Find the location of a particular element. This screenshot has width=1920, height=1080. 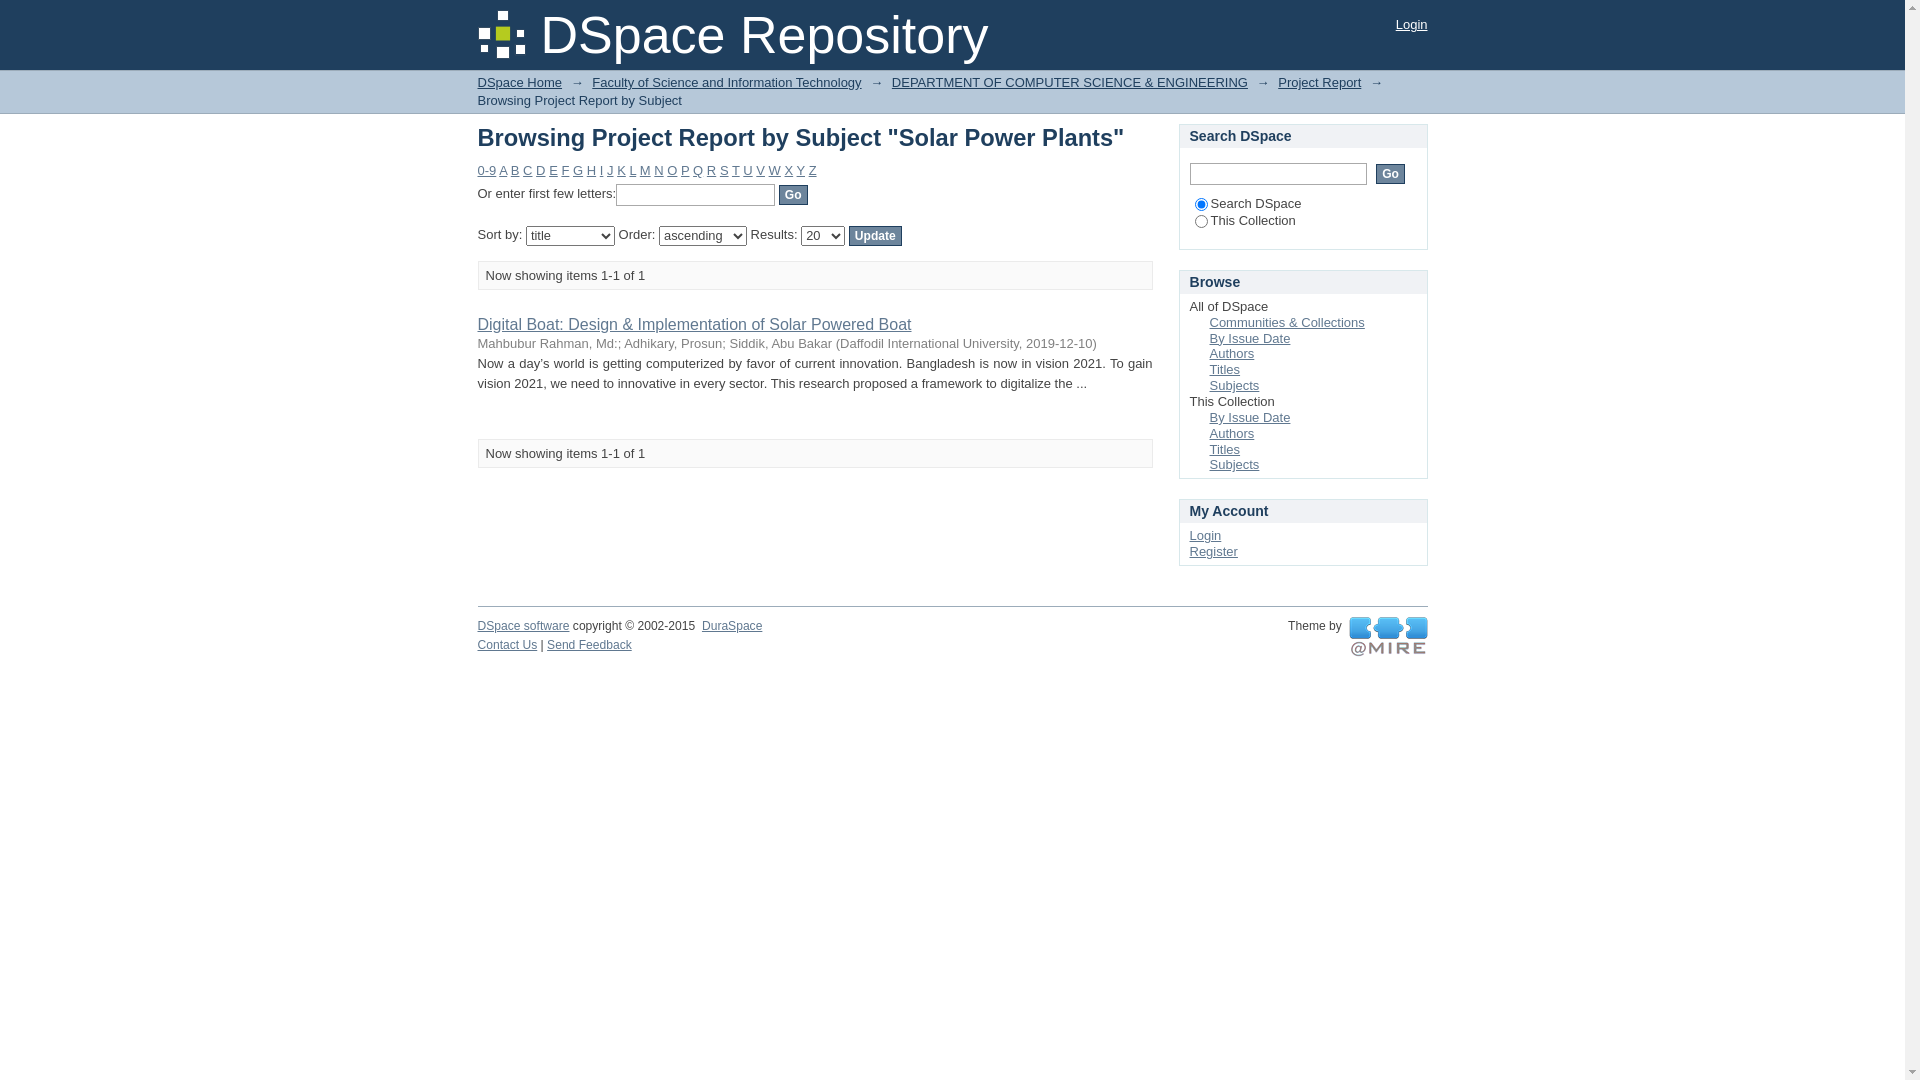

P is located at coordinates (685, 170).